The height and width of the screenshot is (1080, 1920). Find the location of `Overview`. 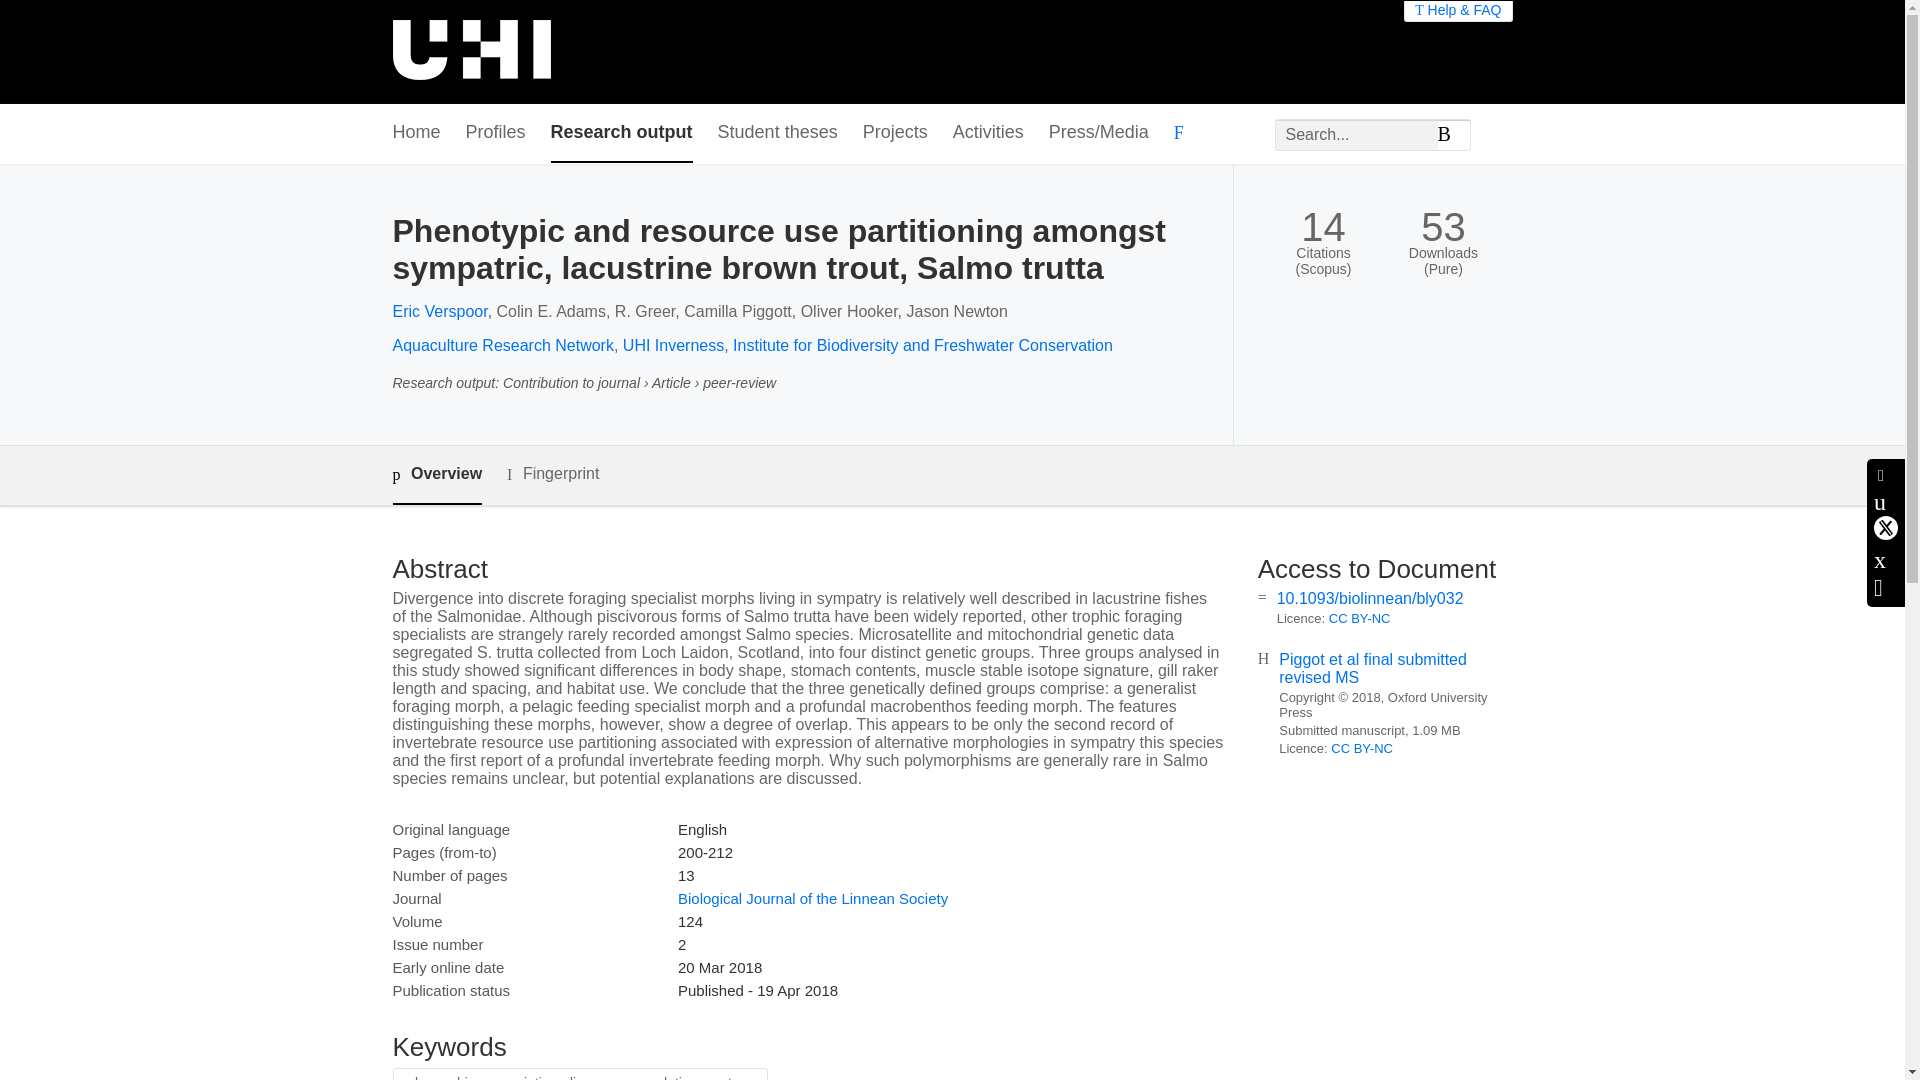

Overview is located at coordinates (436, 476).